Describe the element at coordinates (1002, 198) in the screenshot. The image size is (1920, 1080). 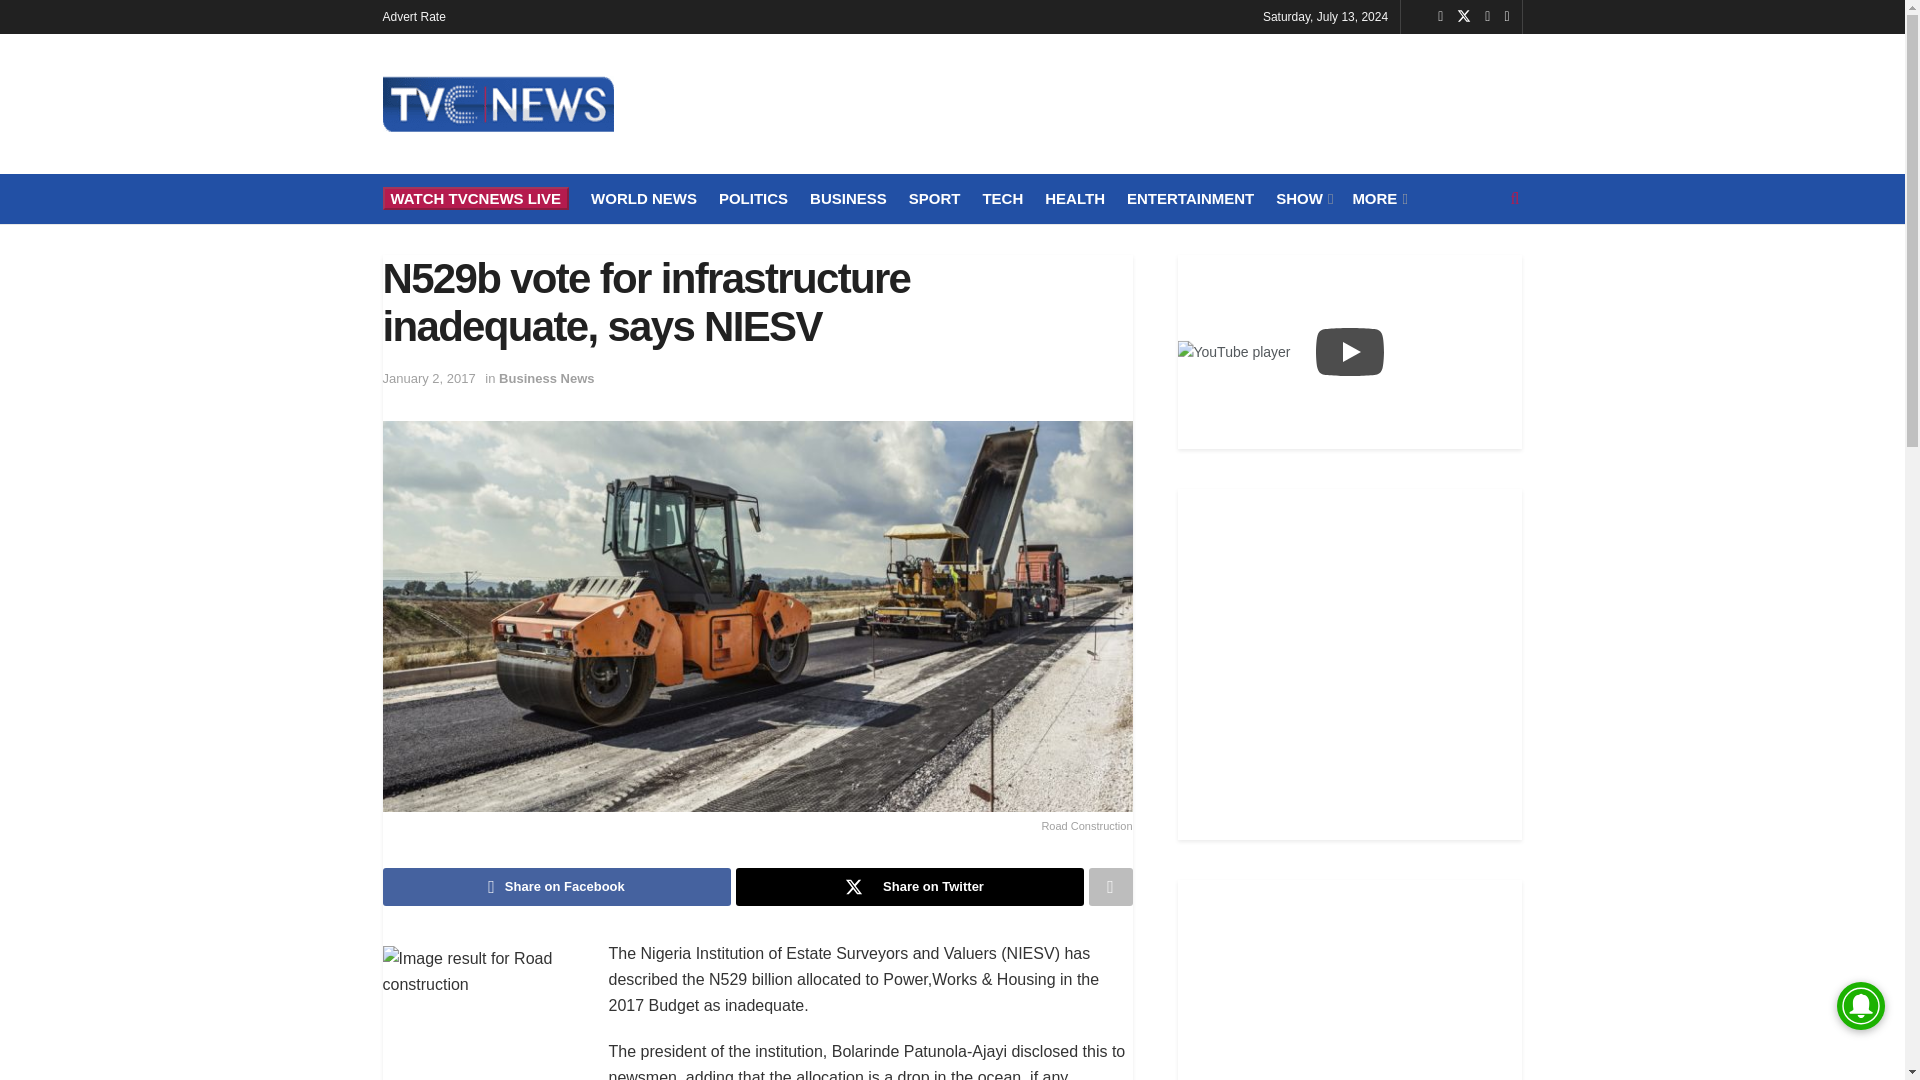
I see `TECH` at that location.